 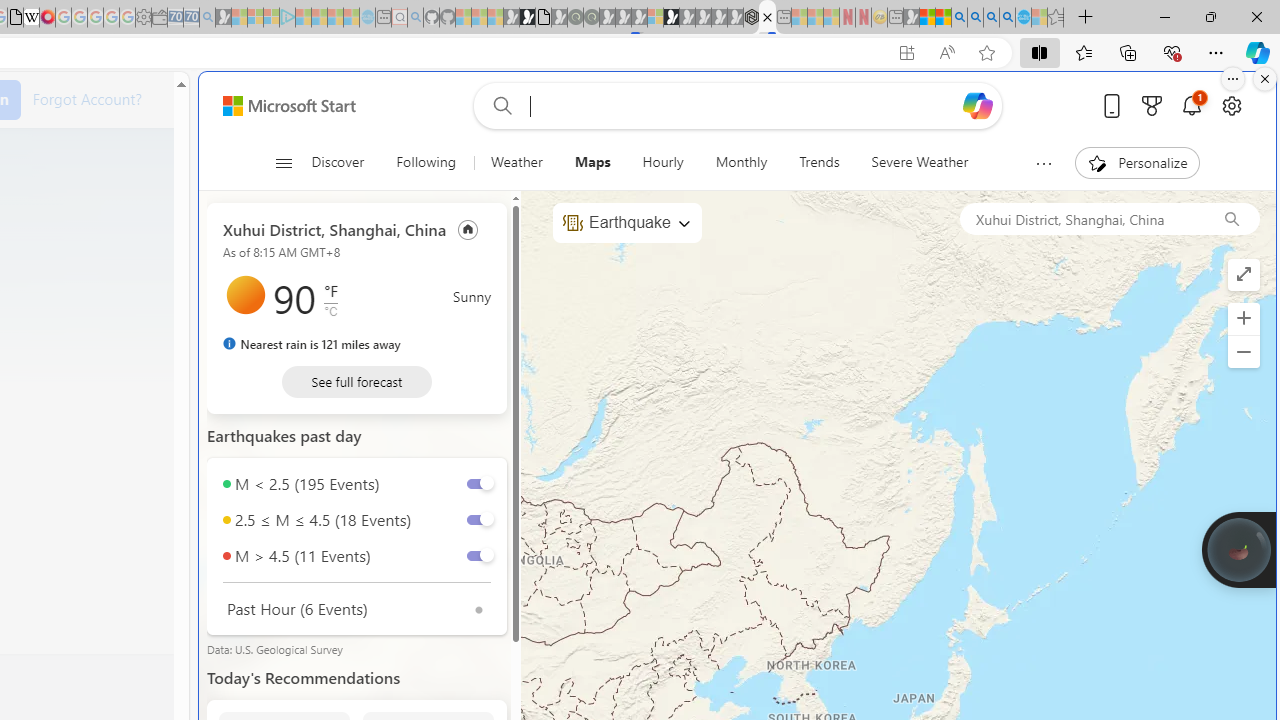 I want to click on MediaWiki, so click(x=47, y=18).